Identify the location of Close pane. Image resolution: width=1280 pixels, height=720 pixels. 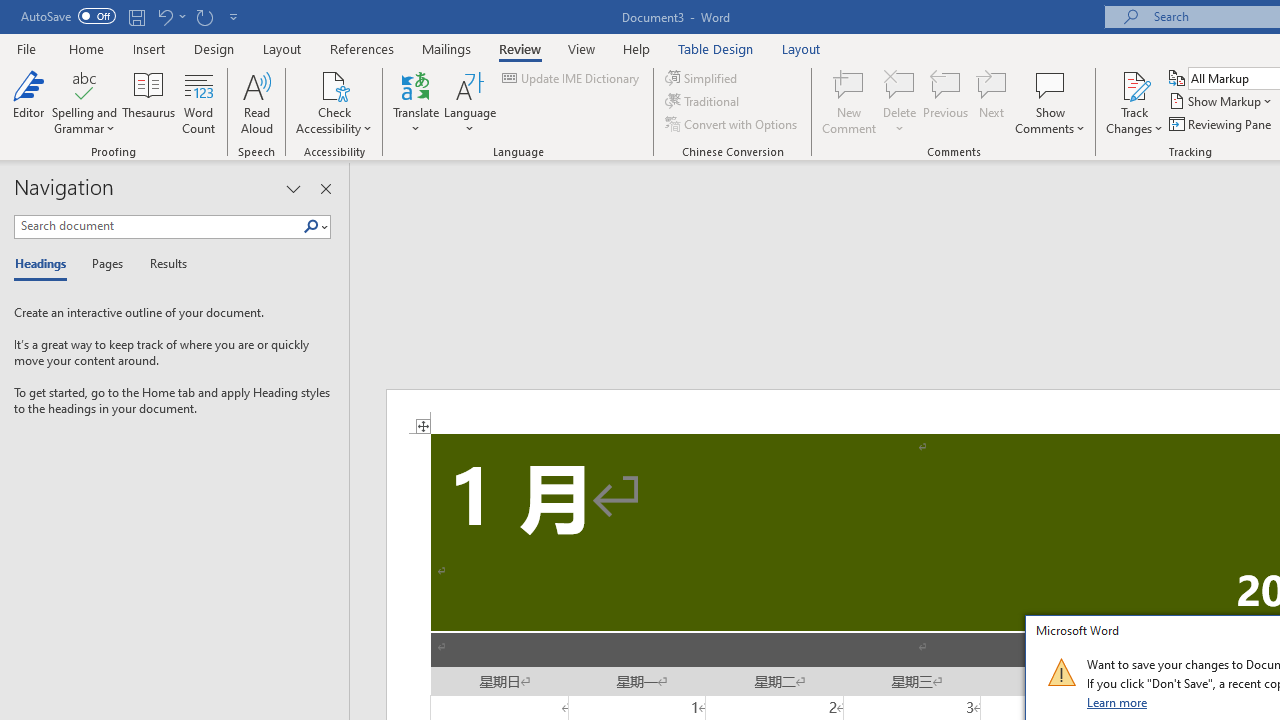
(325, 188).